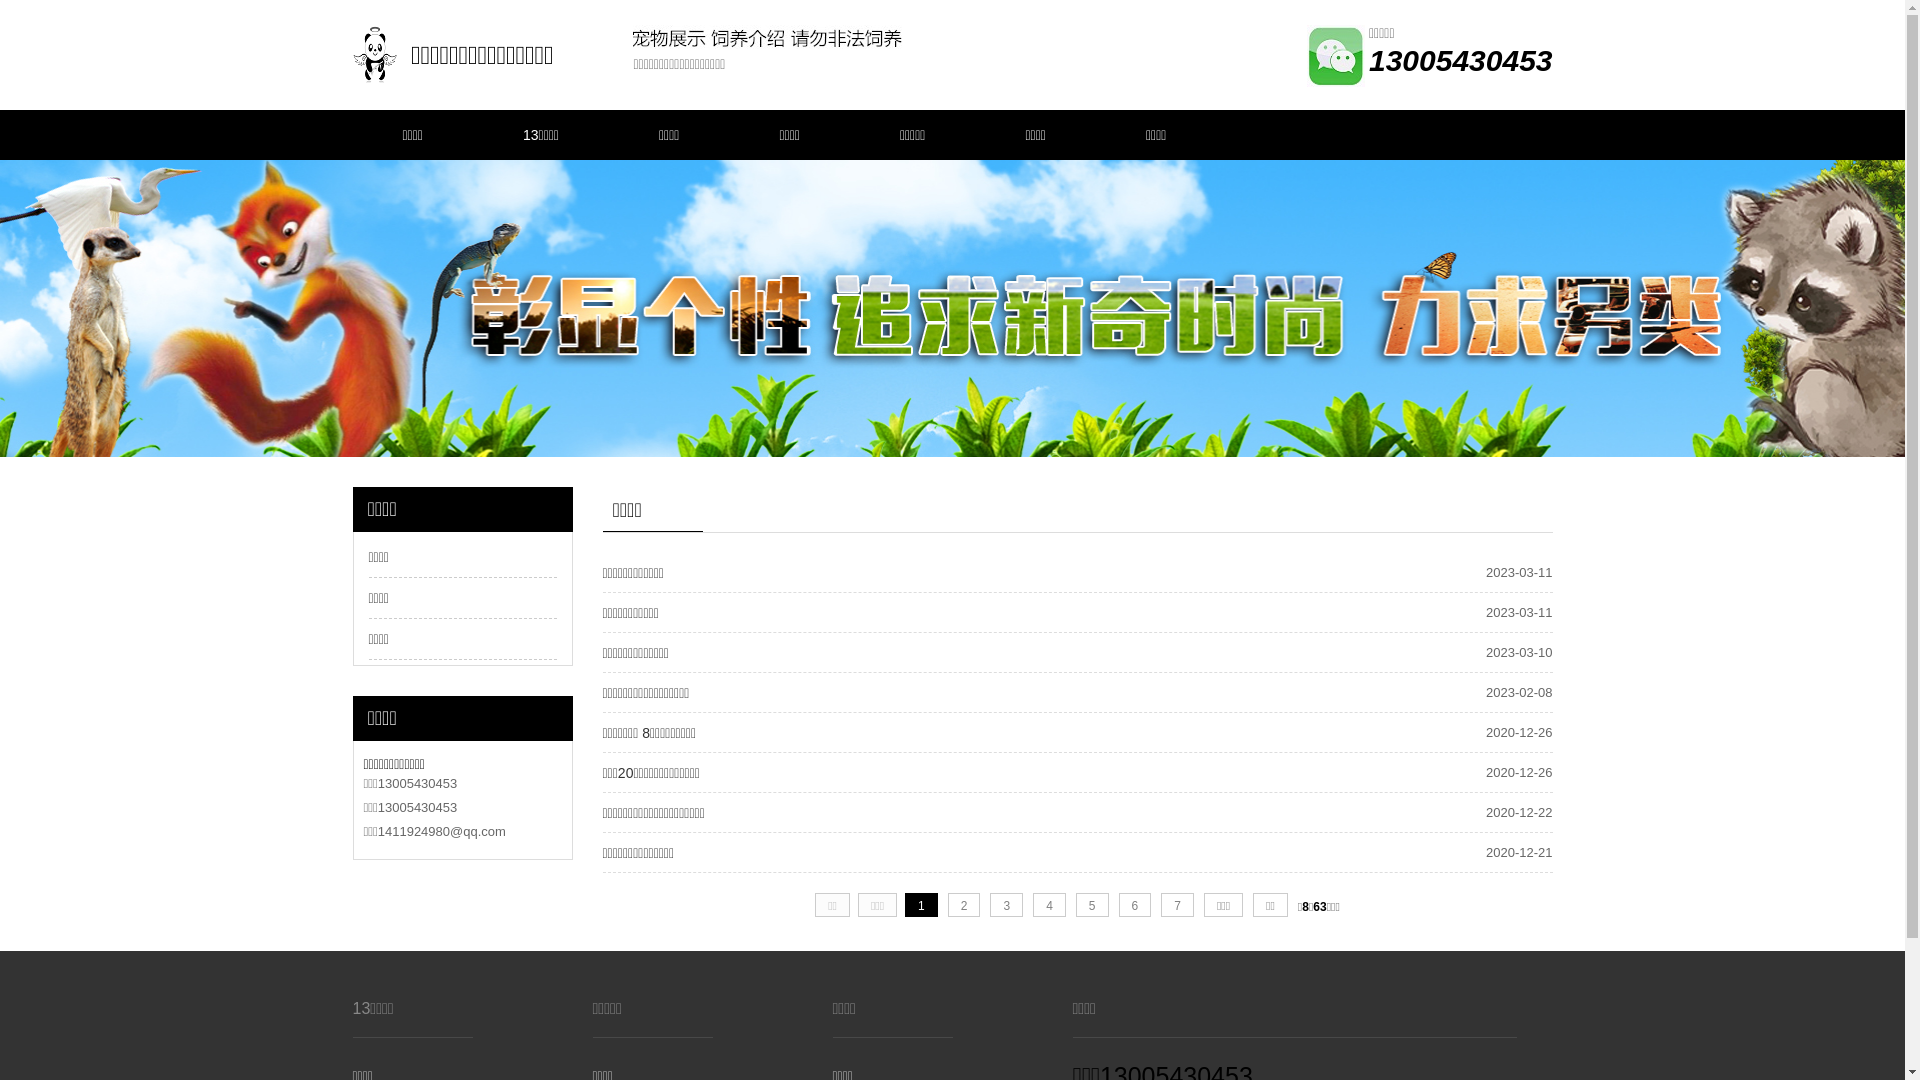 This screenshot has height=1080, width=1920. What do you see at coordinates (922, 905) in the screenshot?
I see `1` at bounding box center [922, 905].